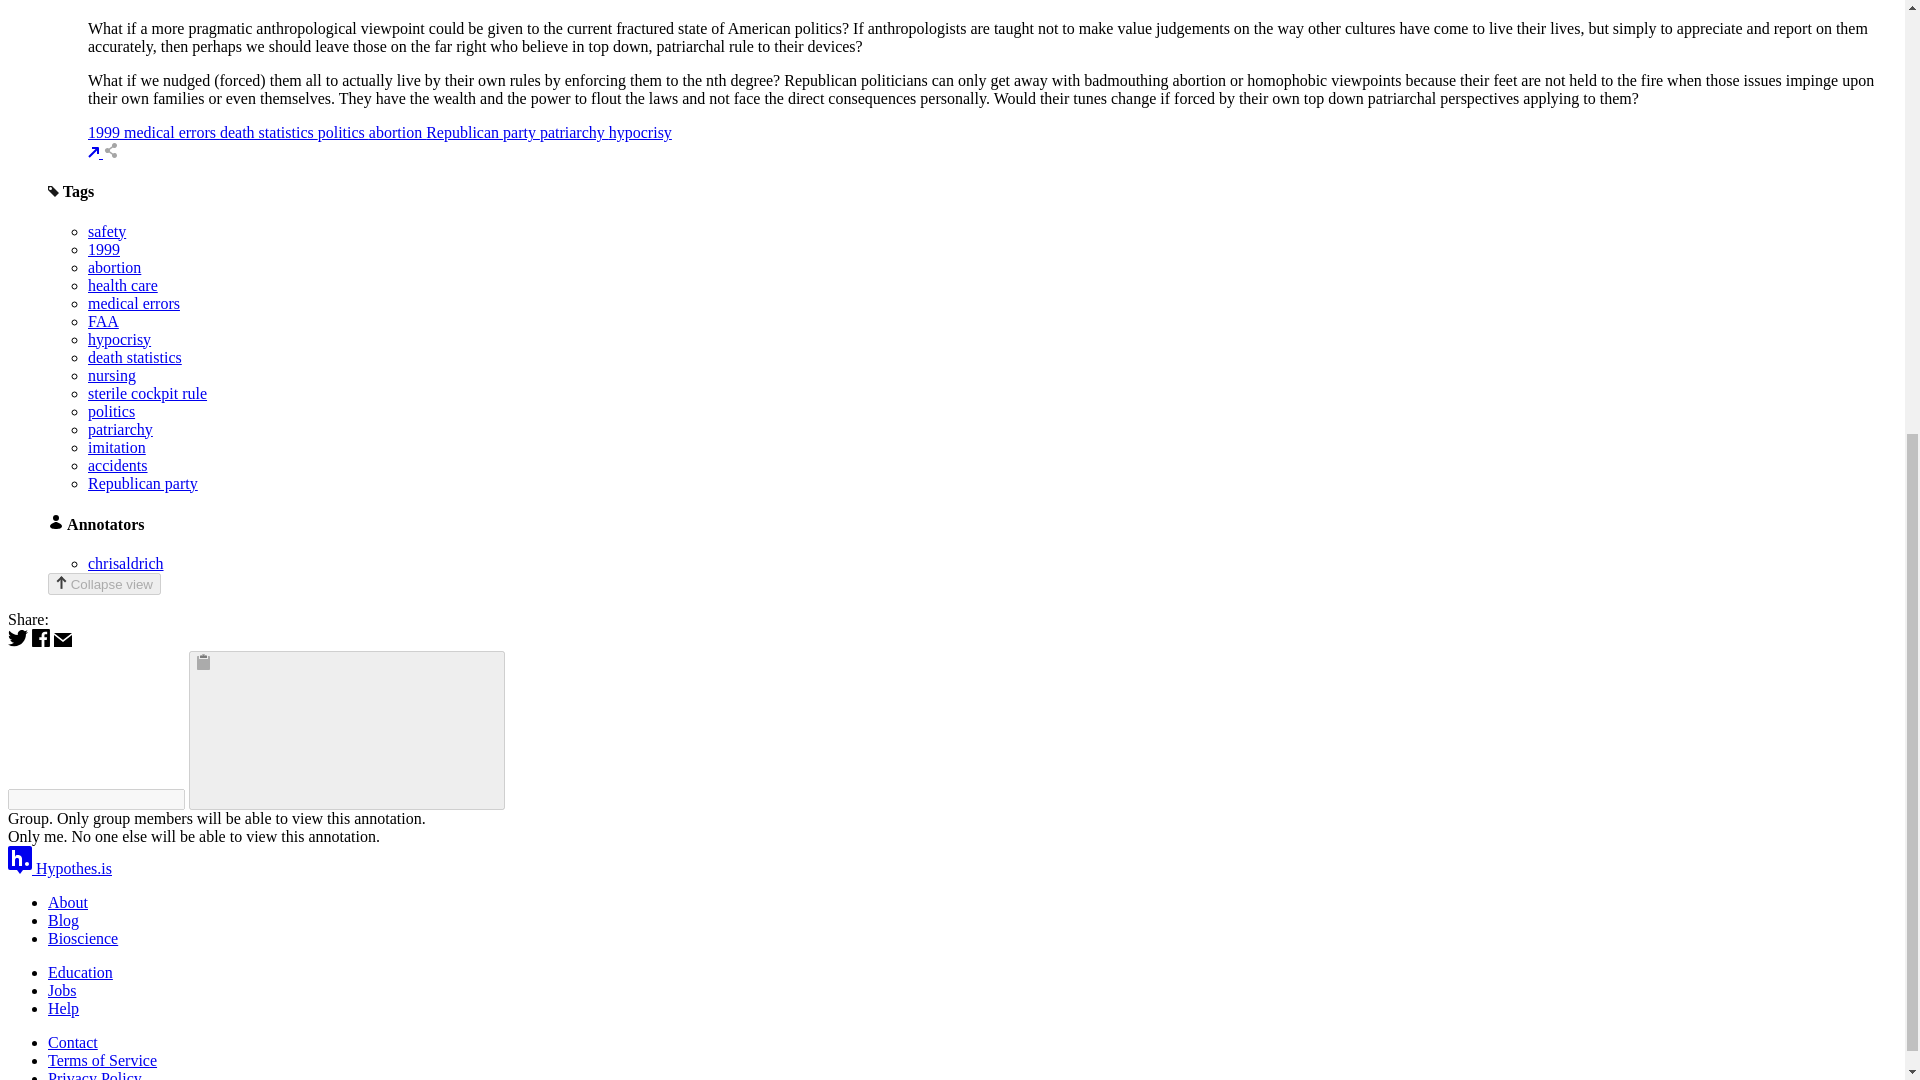 The height and width of the screenshot is (1080, 1920). I want to click on Republican party, so click(482, 132).